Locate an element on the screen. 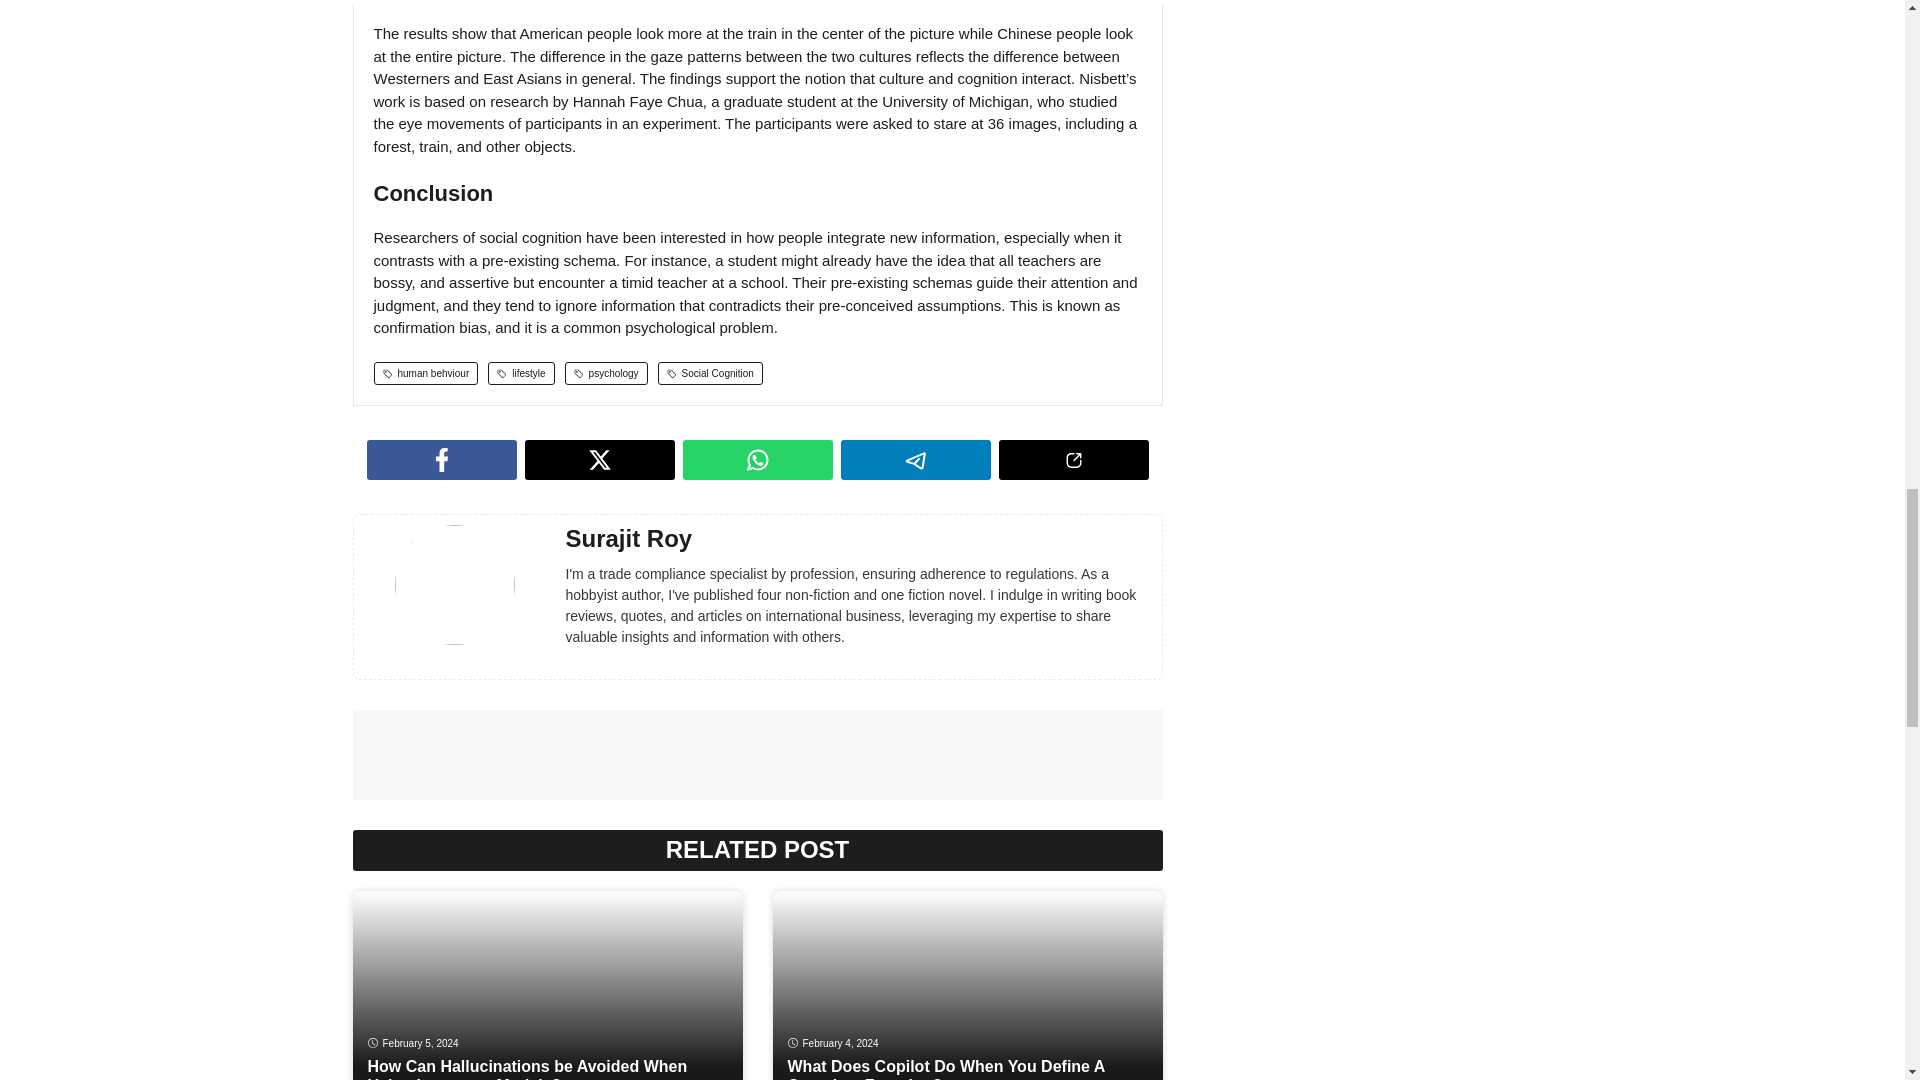  psychology is located at coordinates (606, 372).